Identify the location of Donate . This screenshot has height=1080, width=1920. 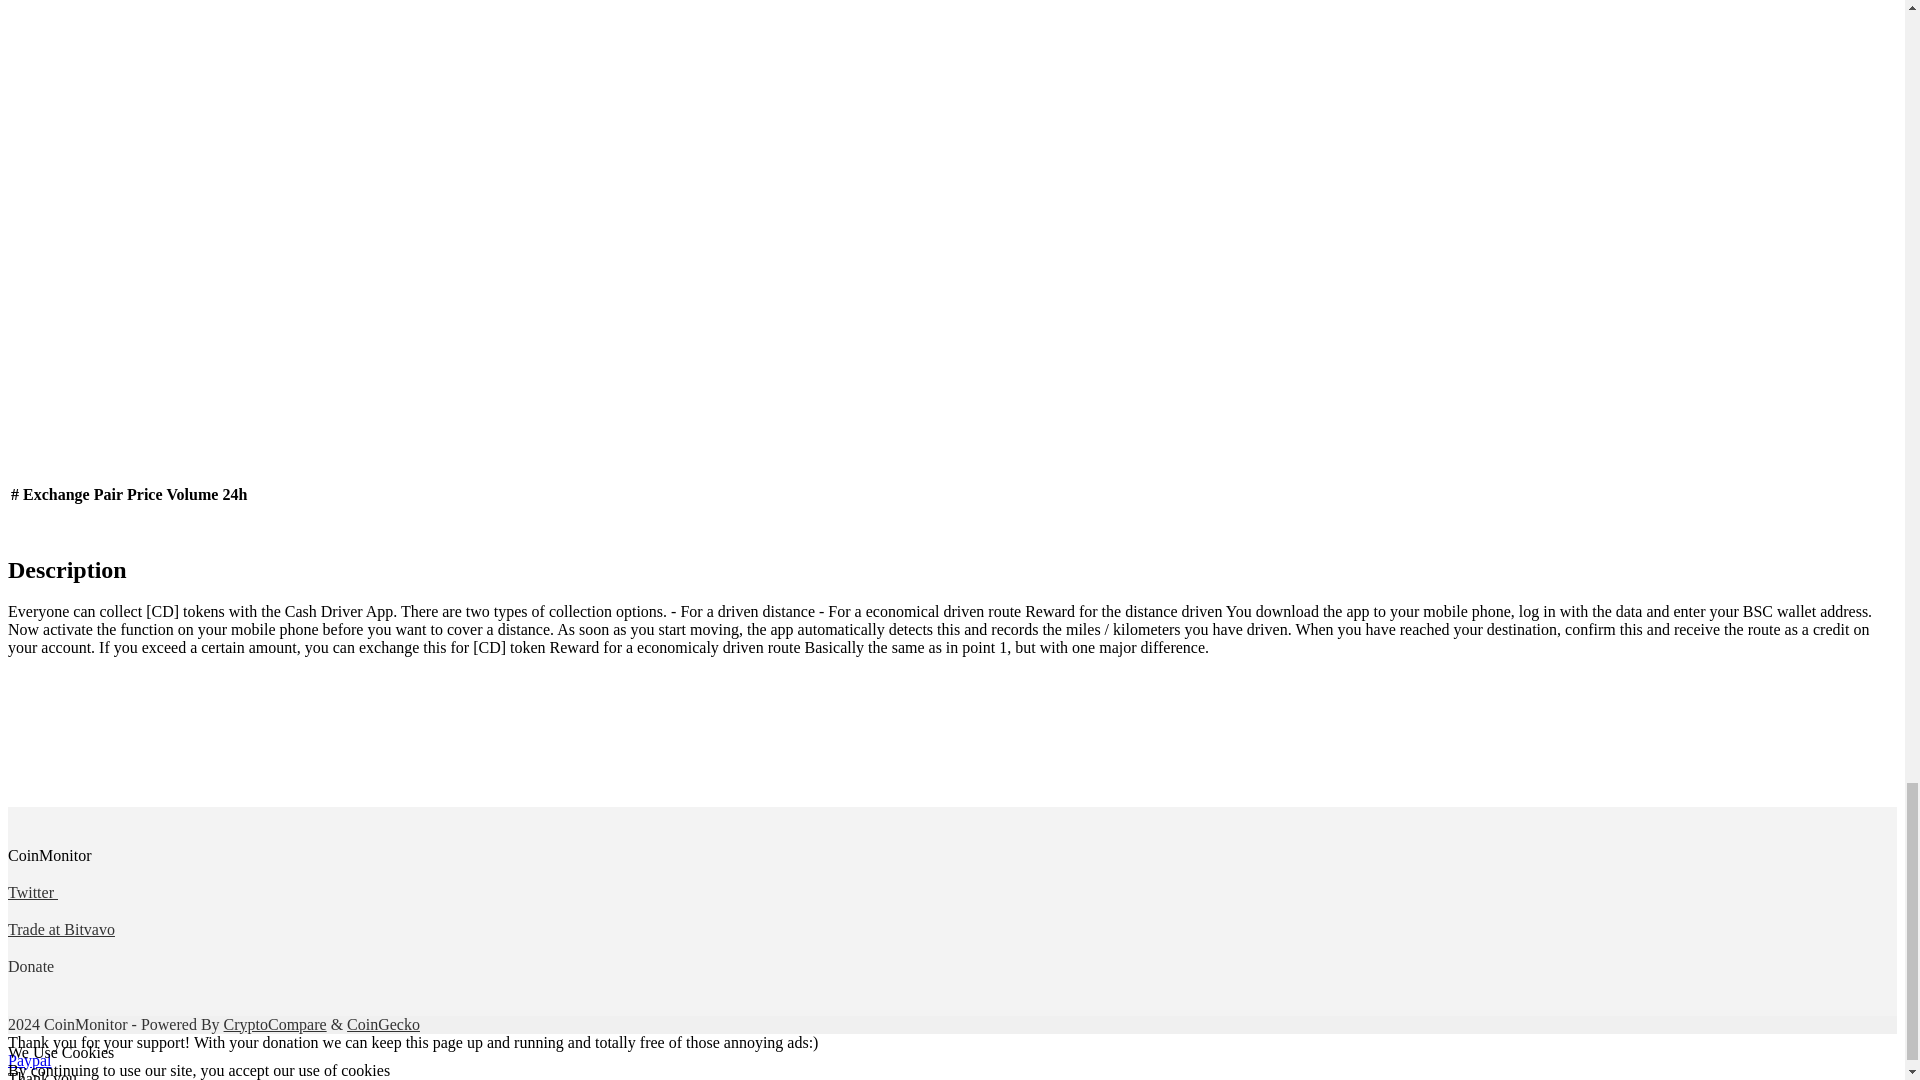
(32, 966).